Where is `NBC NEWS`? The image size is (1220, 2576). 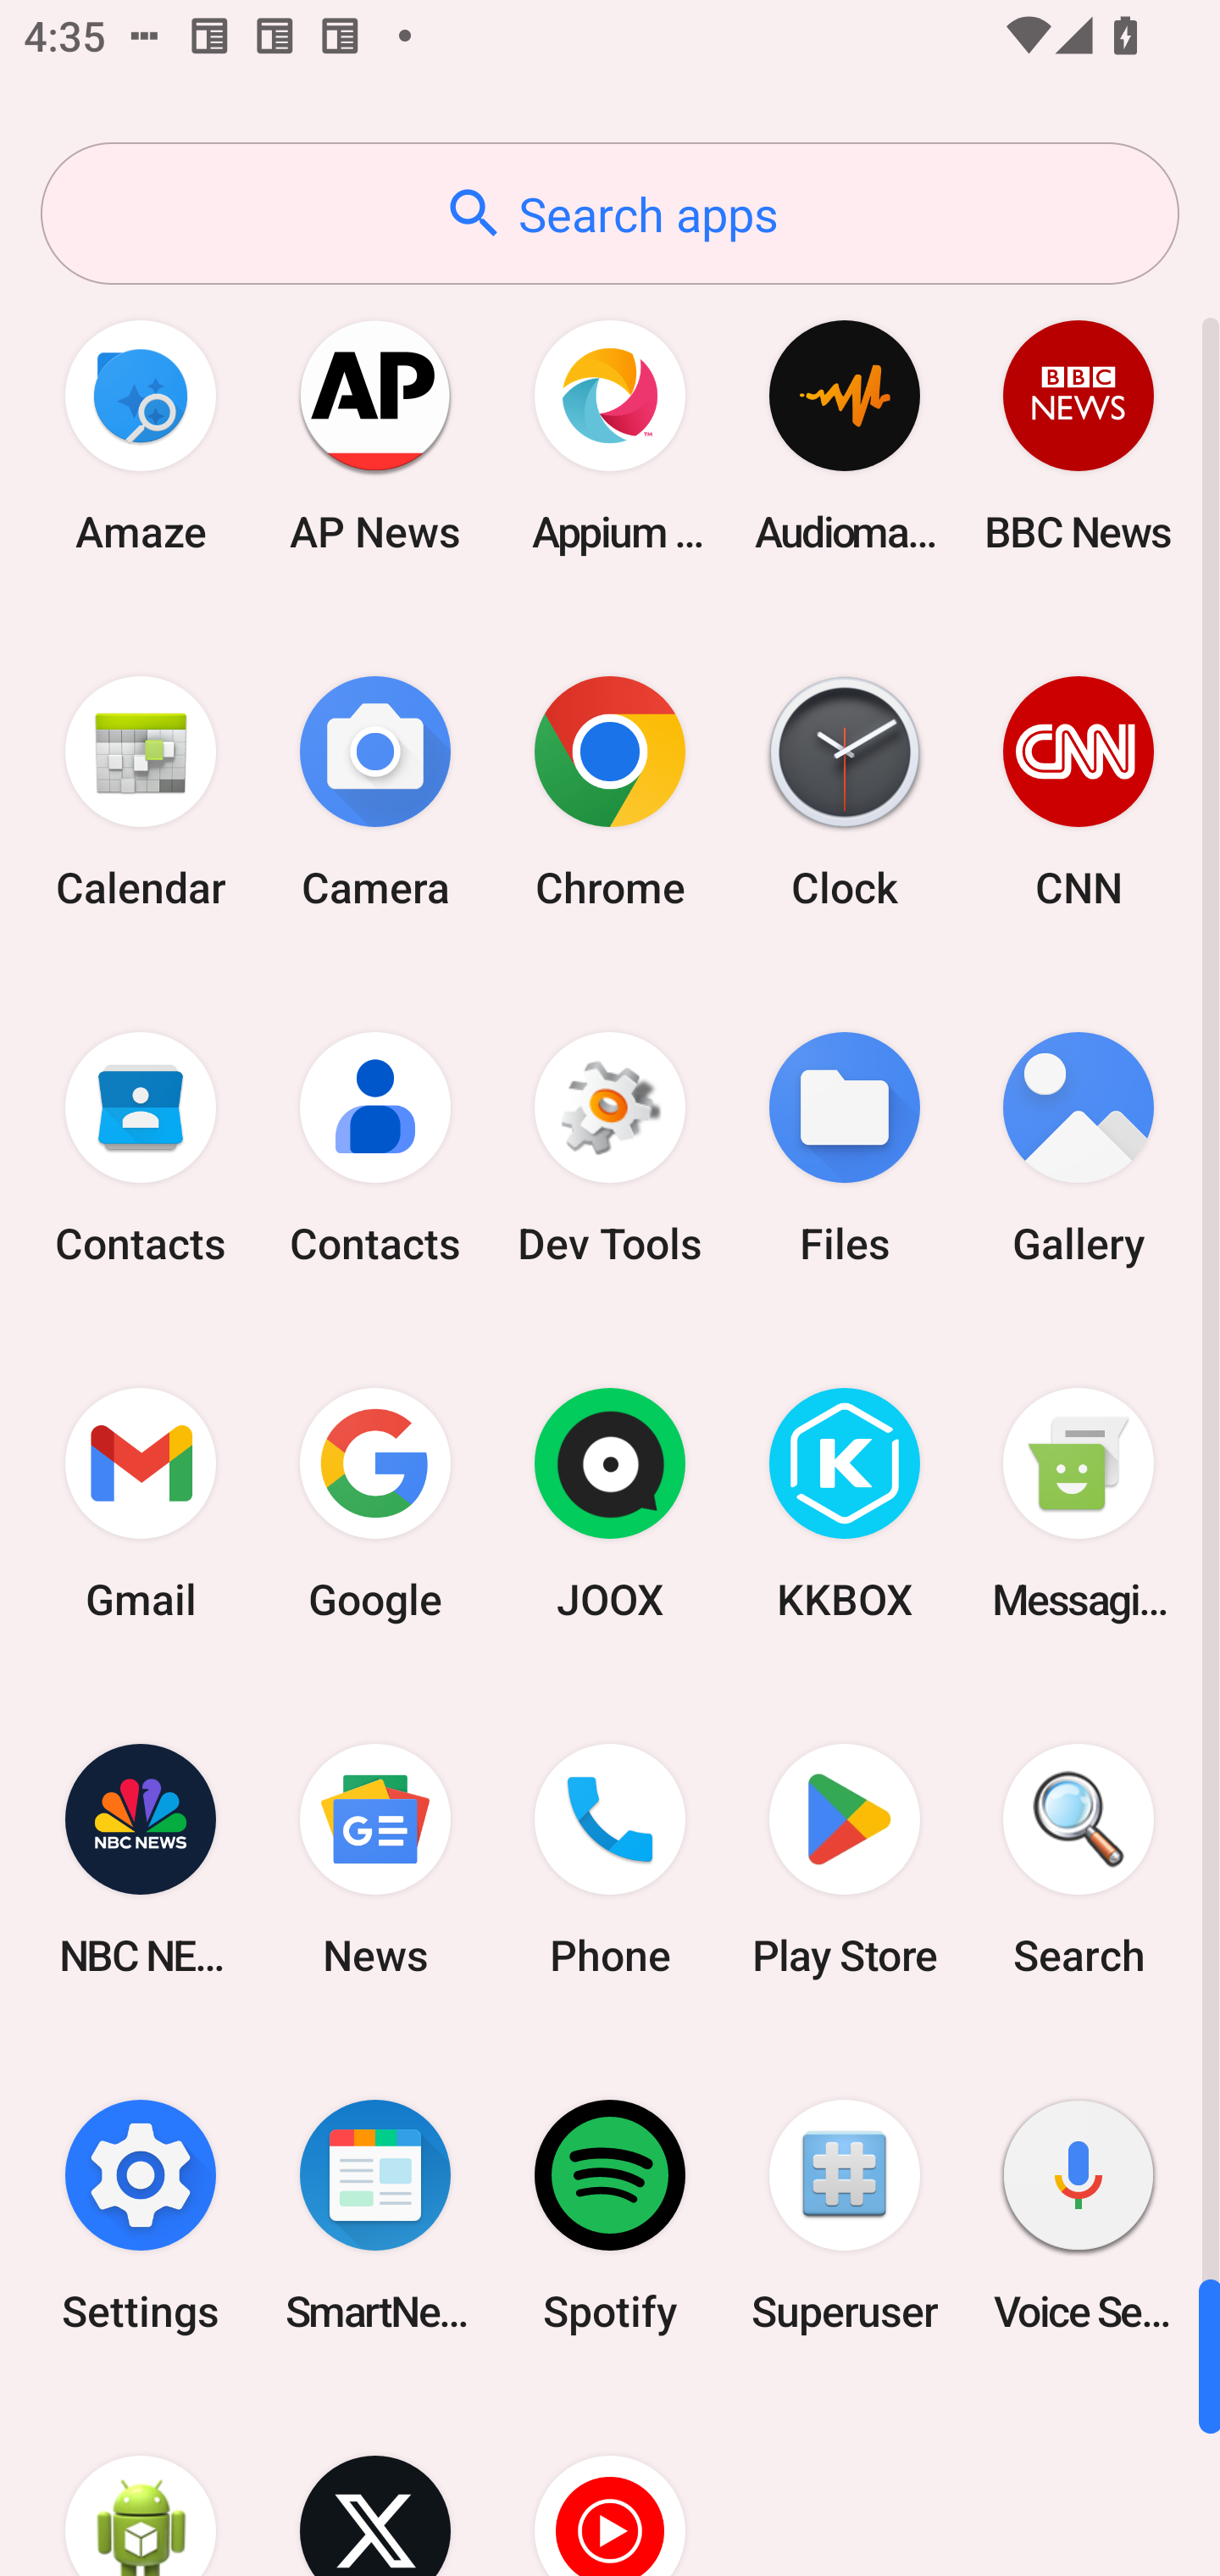
NBC NEWS is located at coordinates (141, 1859).